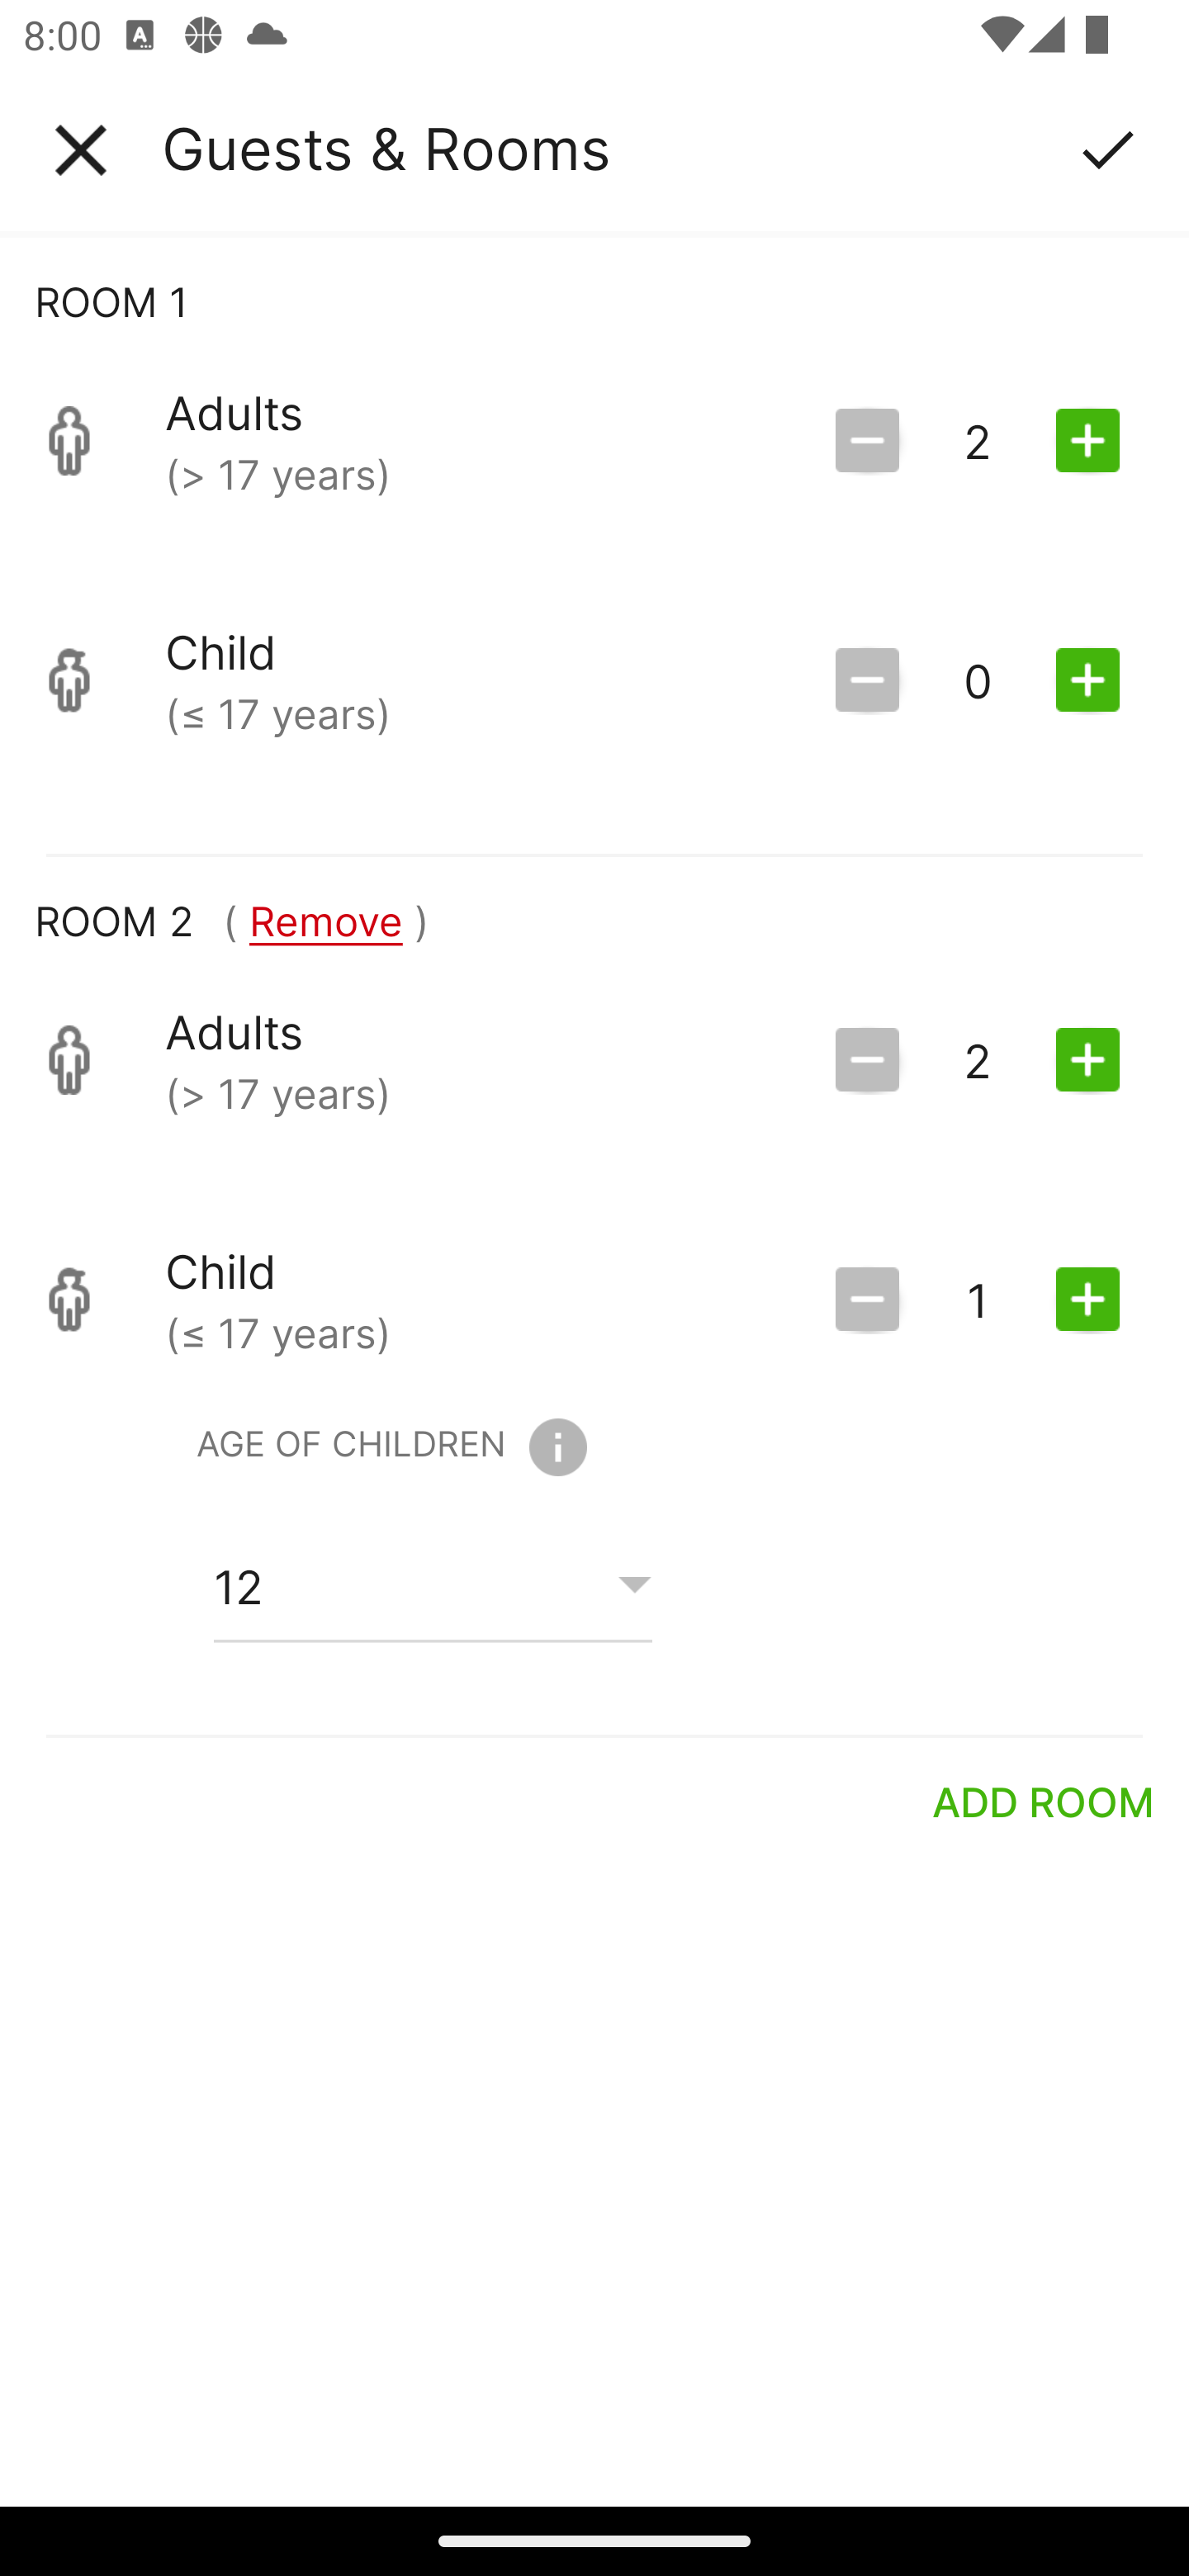  Describe the element at coordinates (325, 921) in the screenshot. I see `( Remove )` at that location.